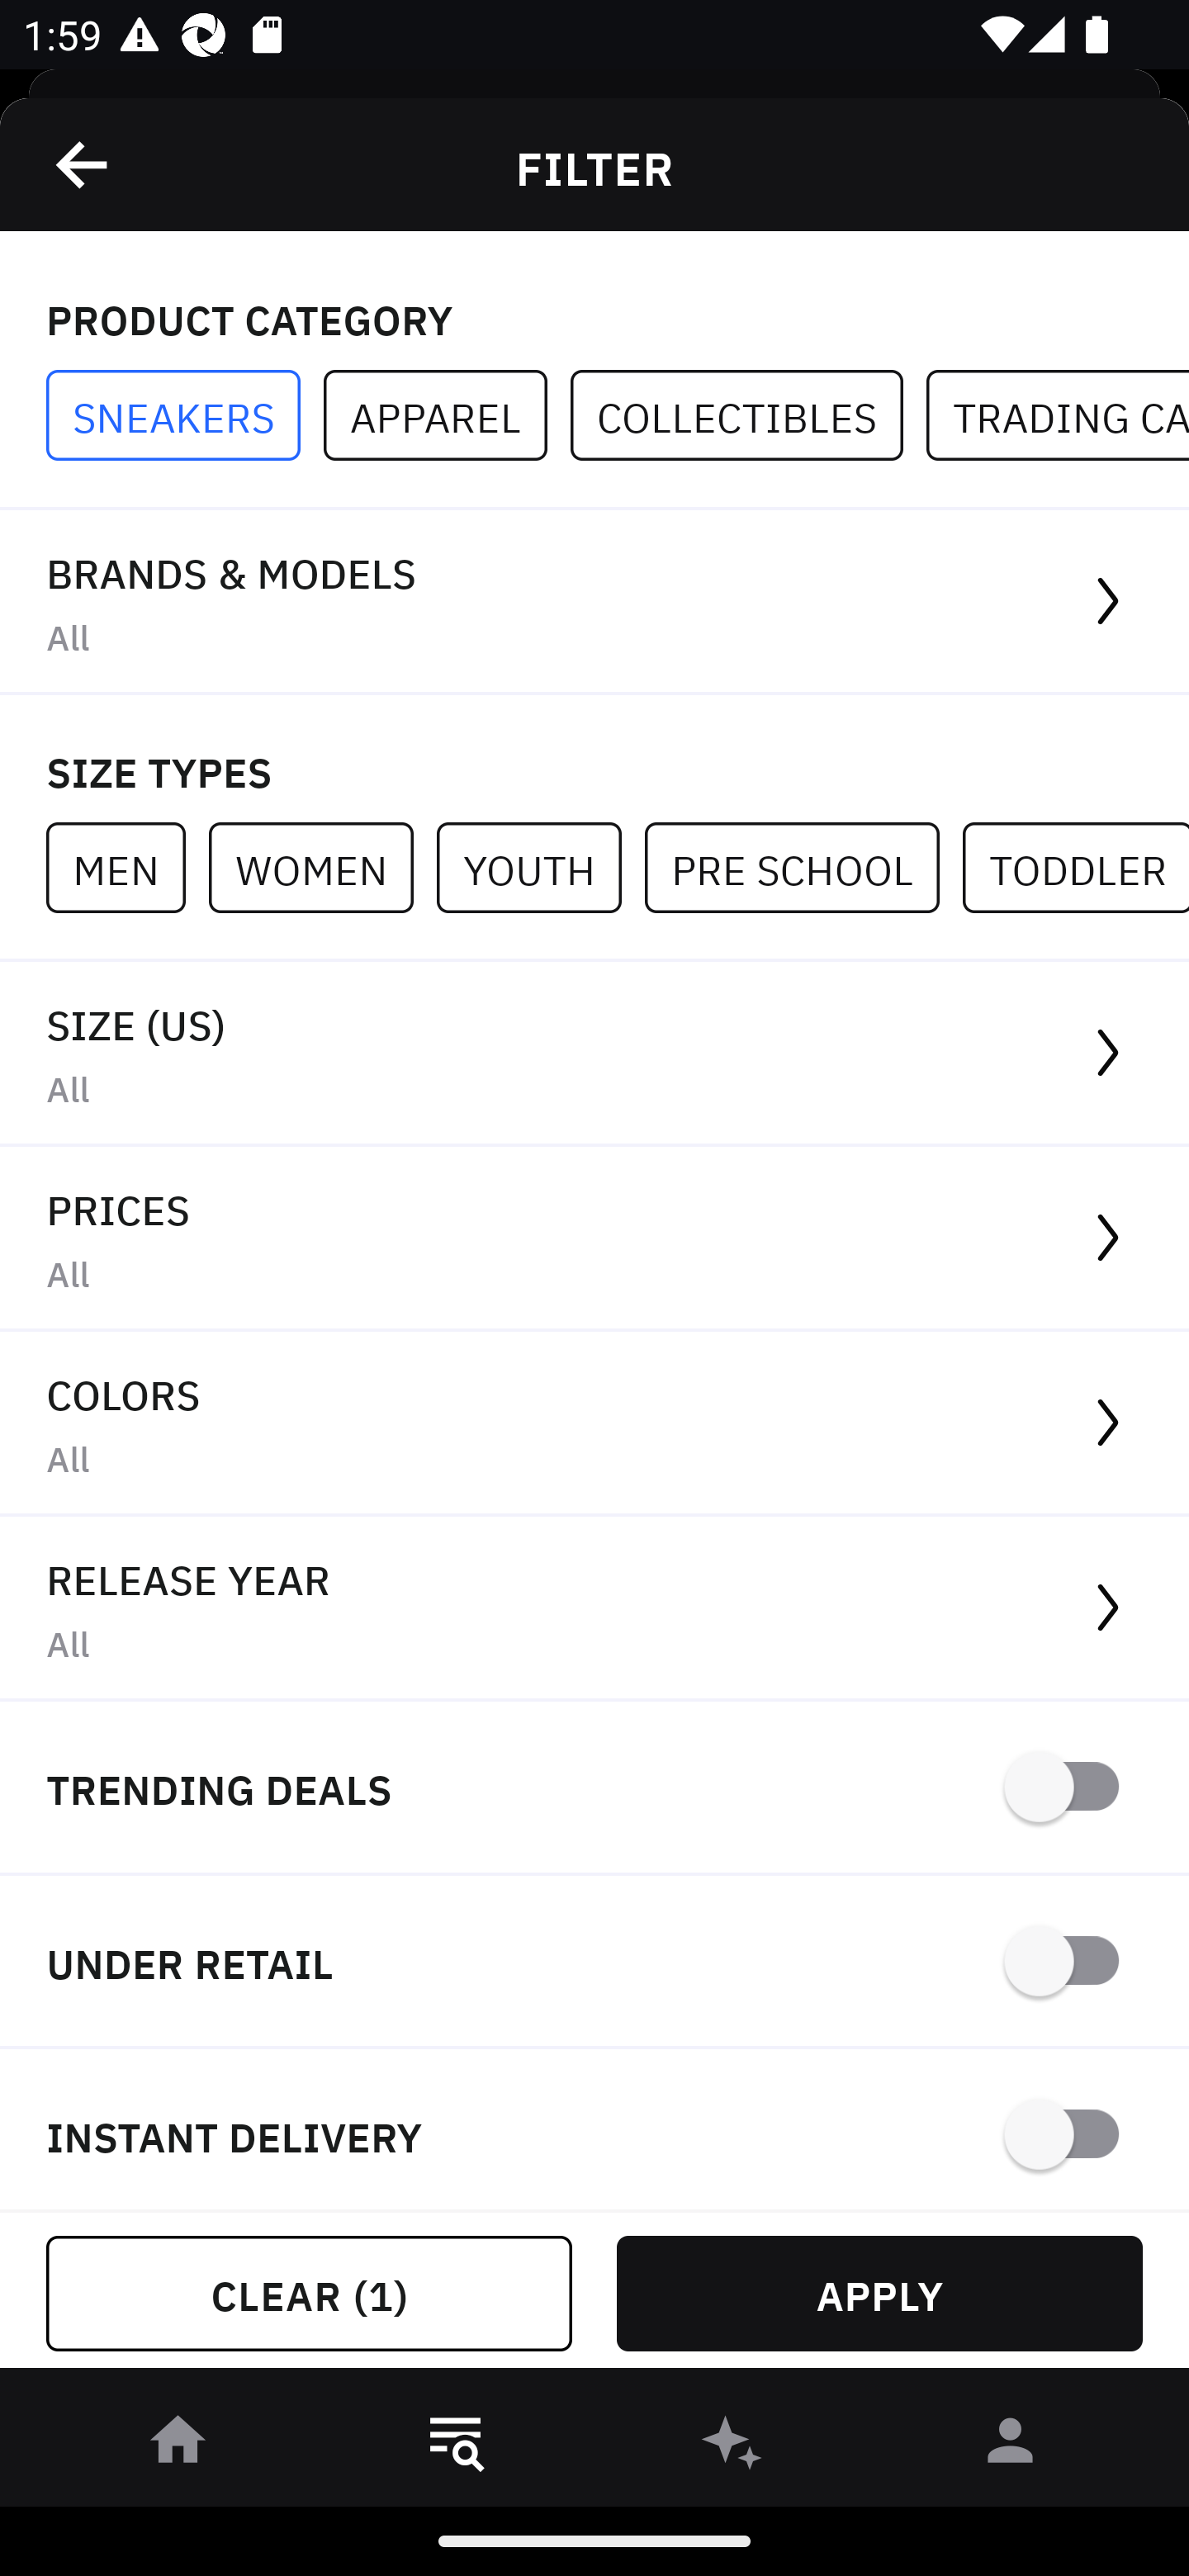  Describe the element at coordinates (83, 164) in the screenshot. I see `` at that location.